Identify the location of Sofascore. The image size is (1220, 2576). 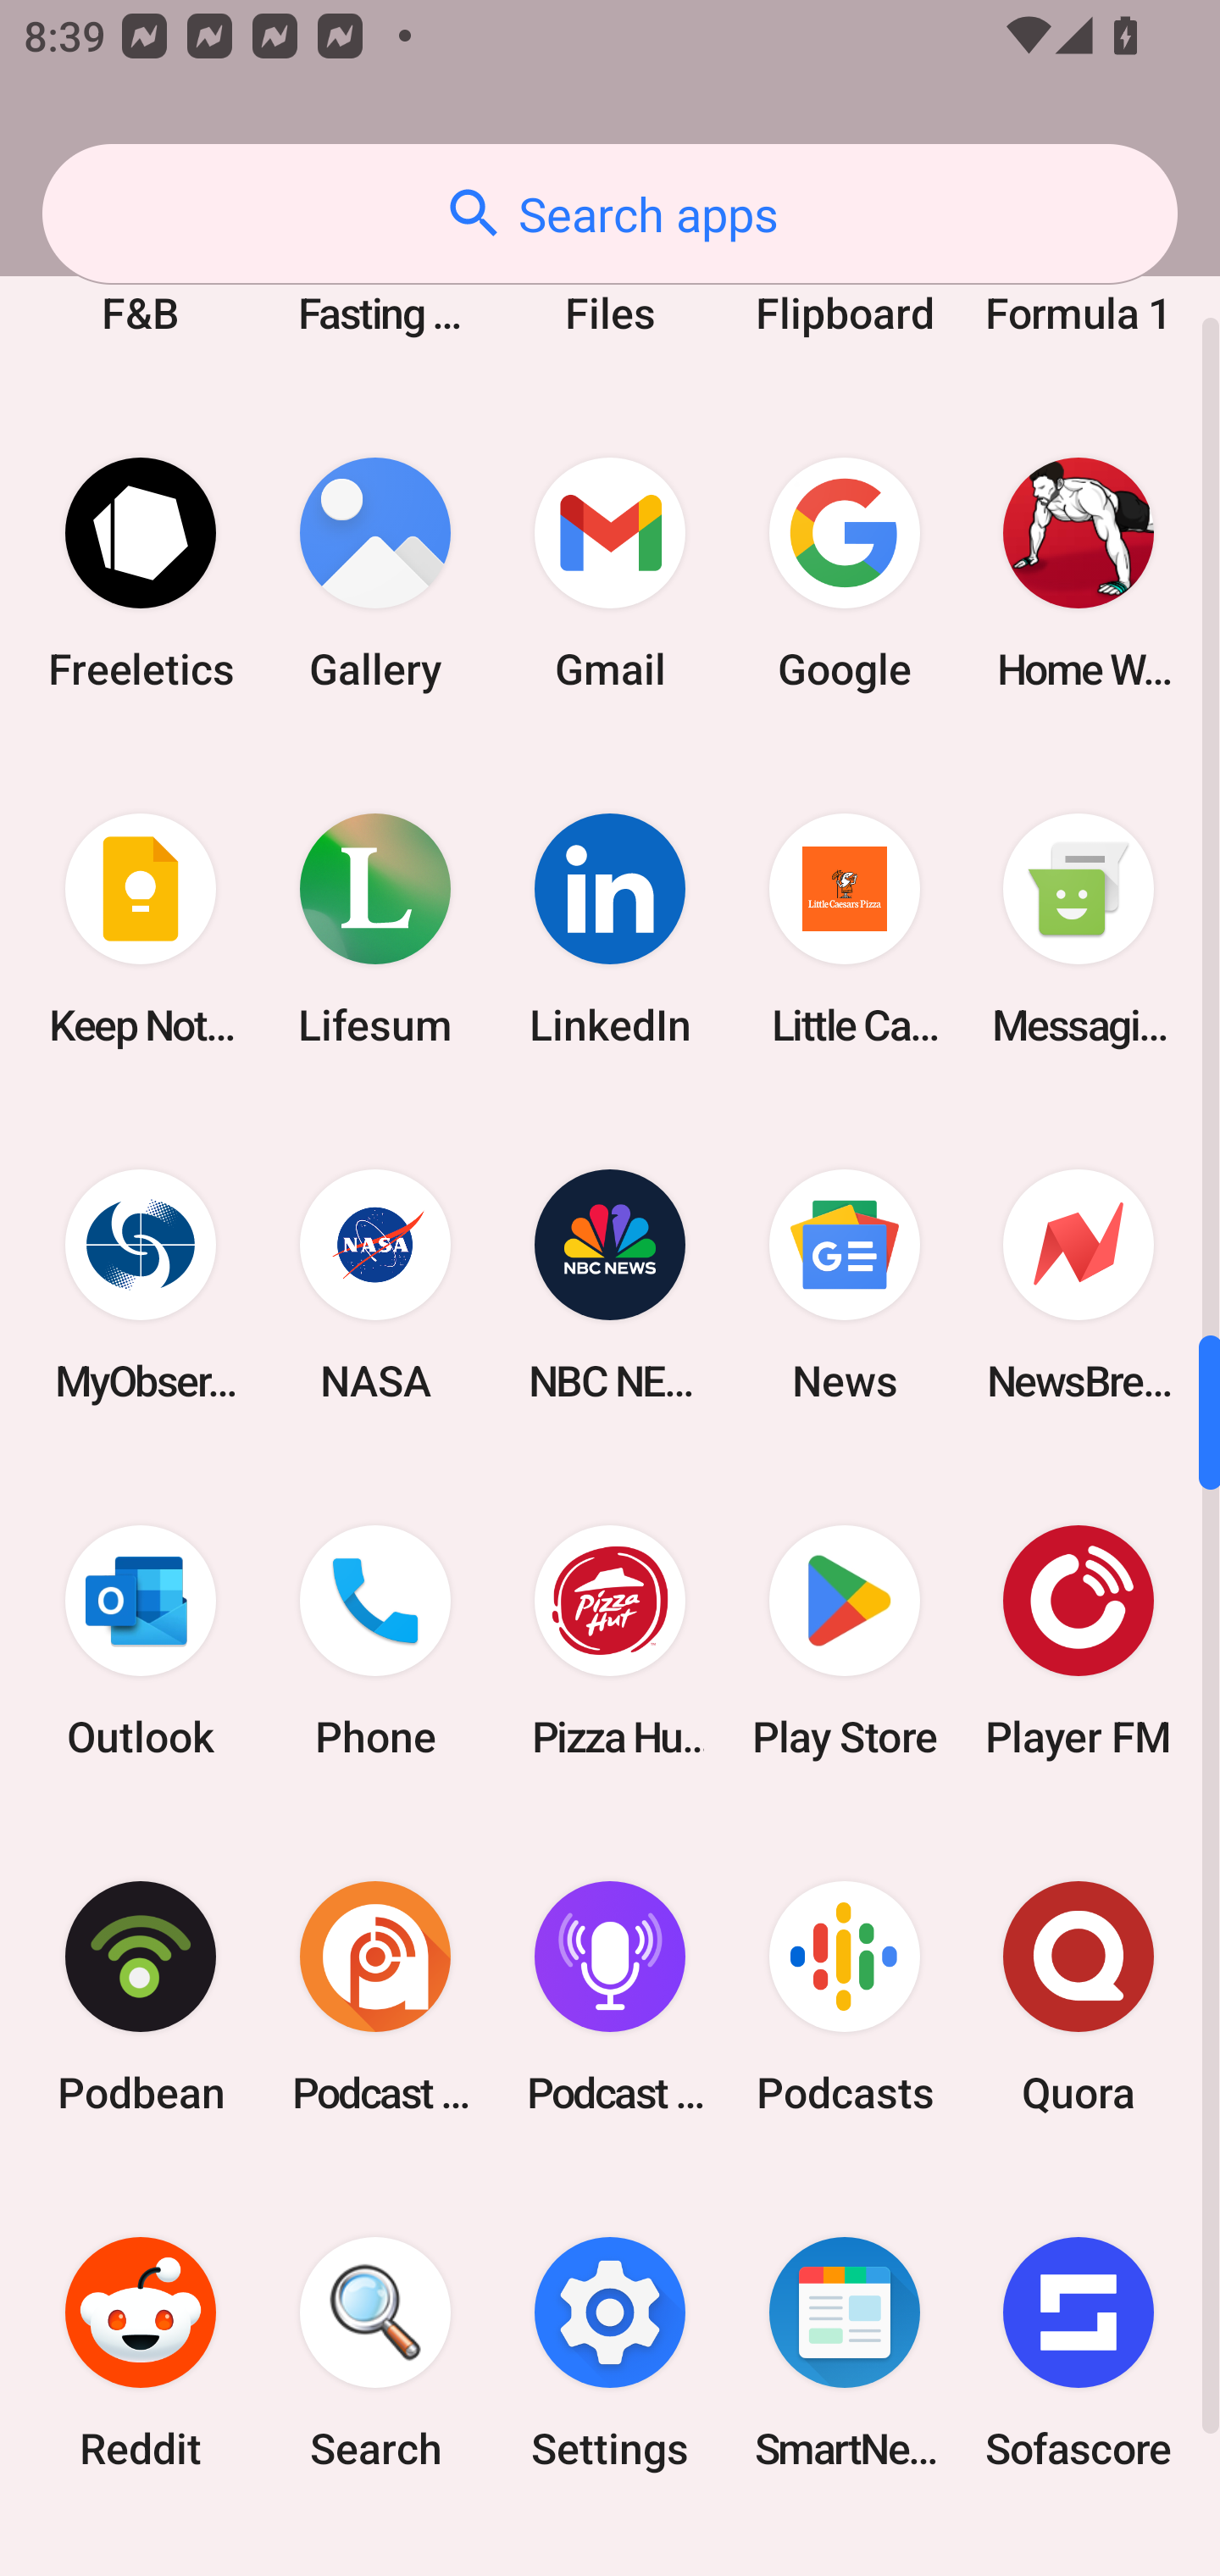
(1079, 2352).